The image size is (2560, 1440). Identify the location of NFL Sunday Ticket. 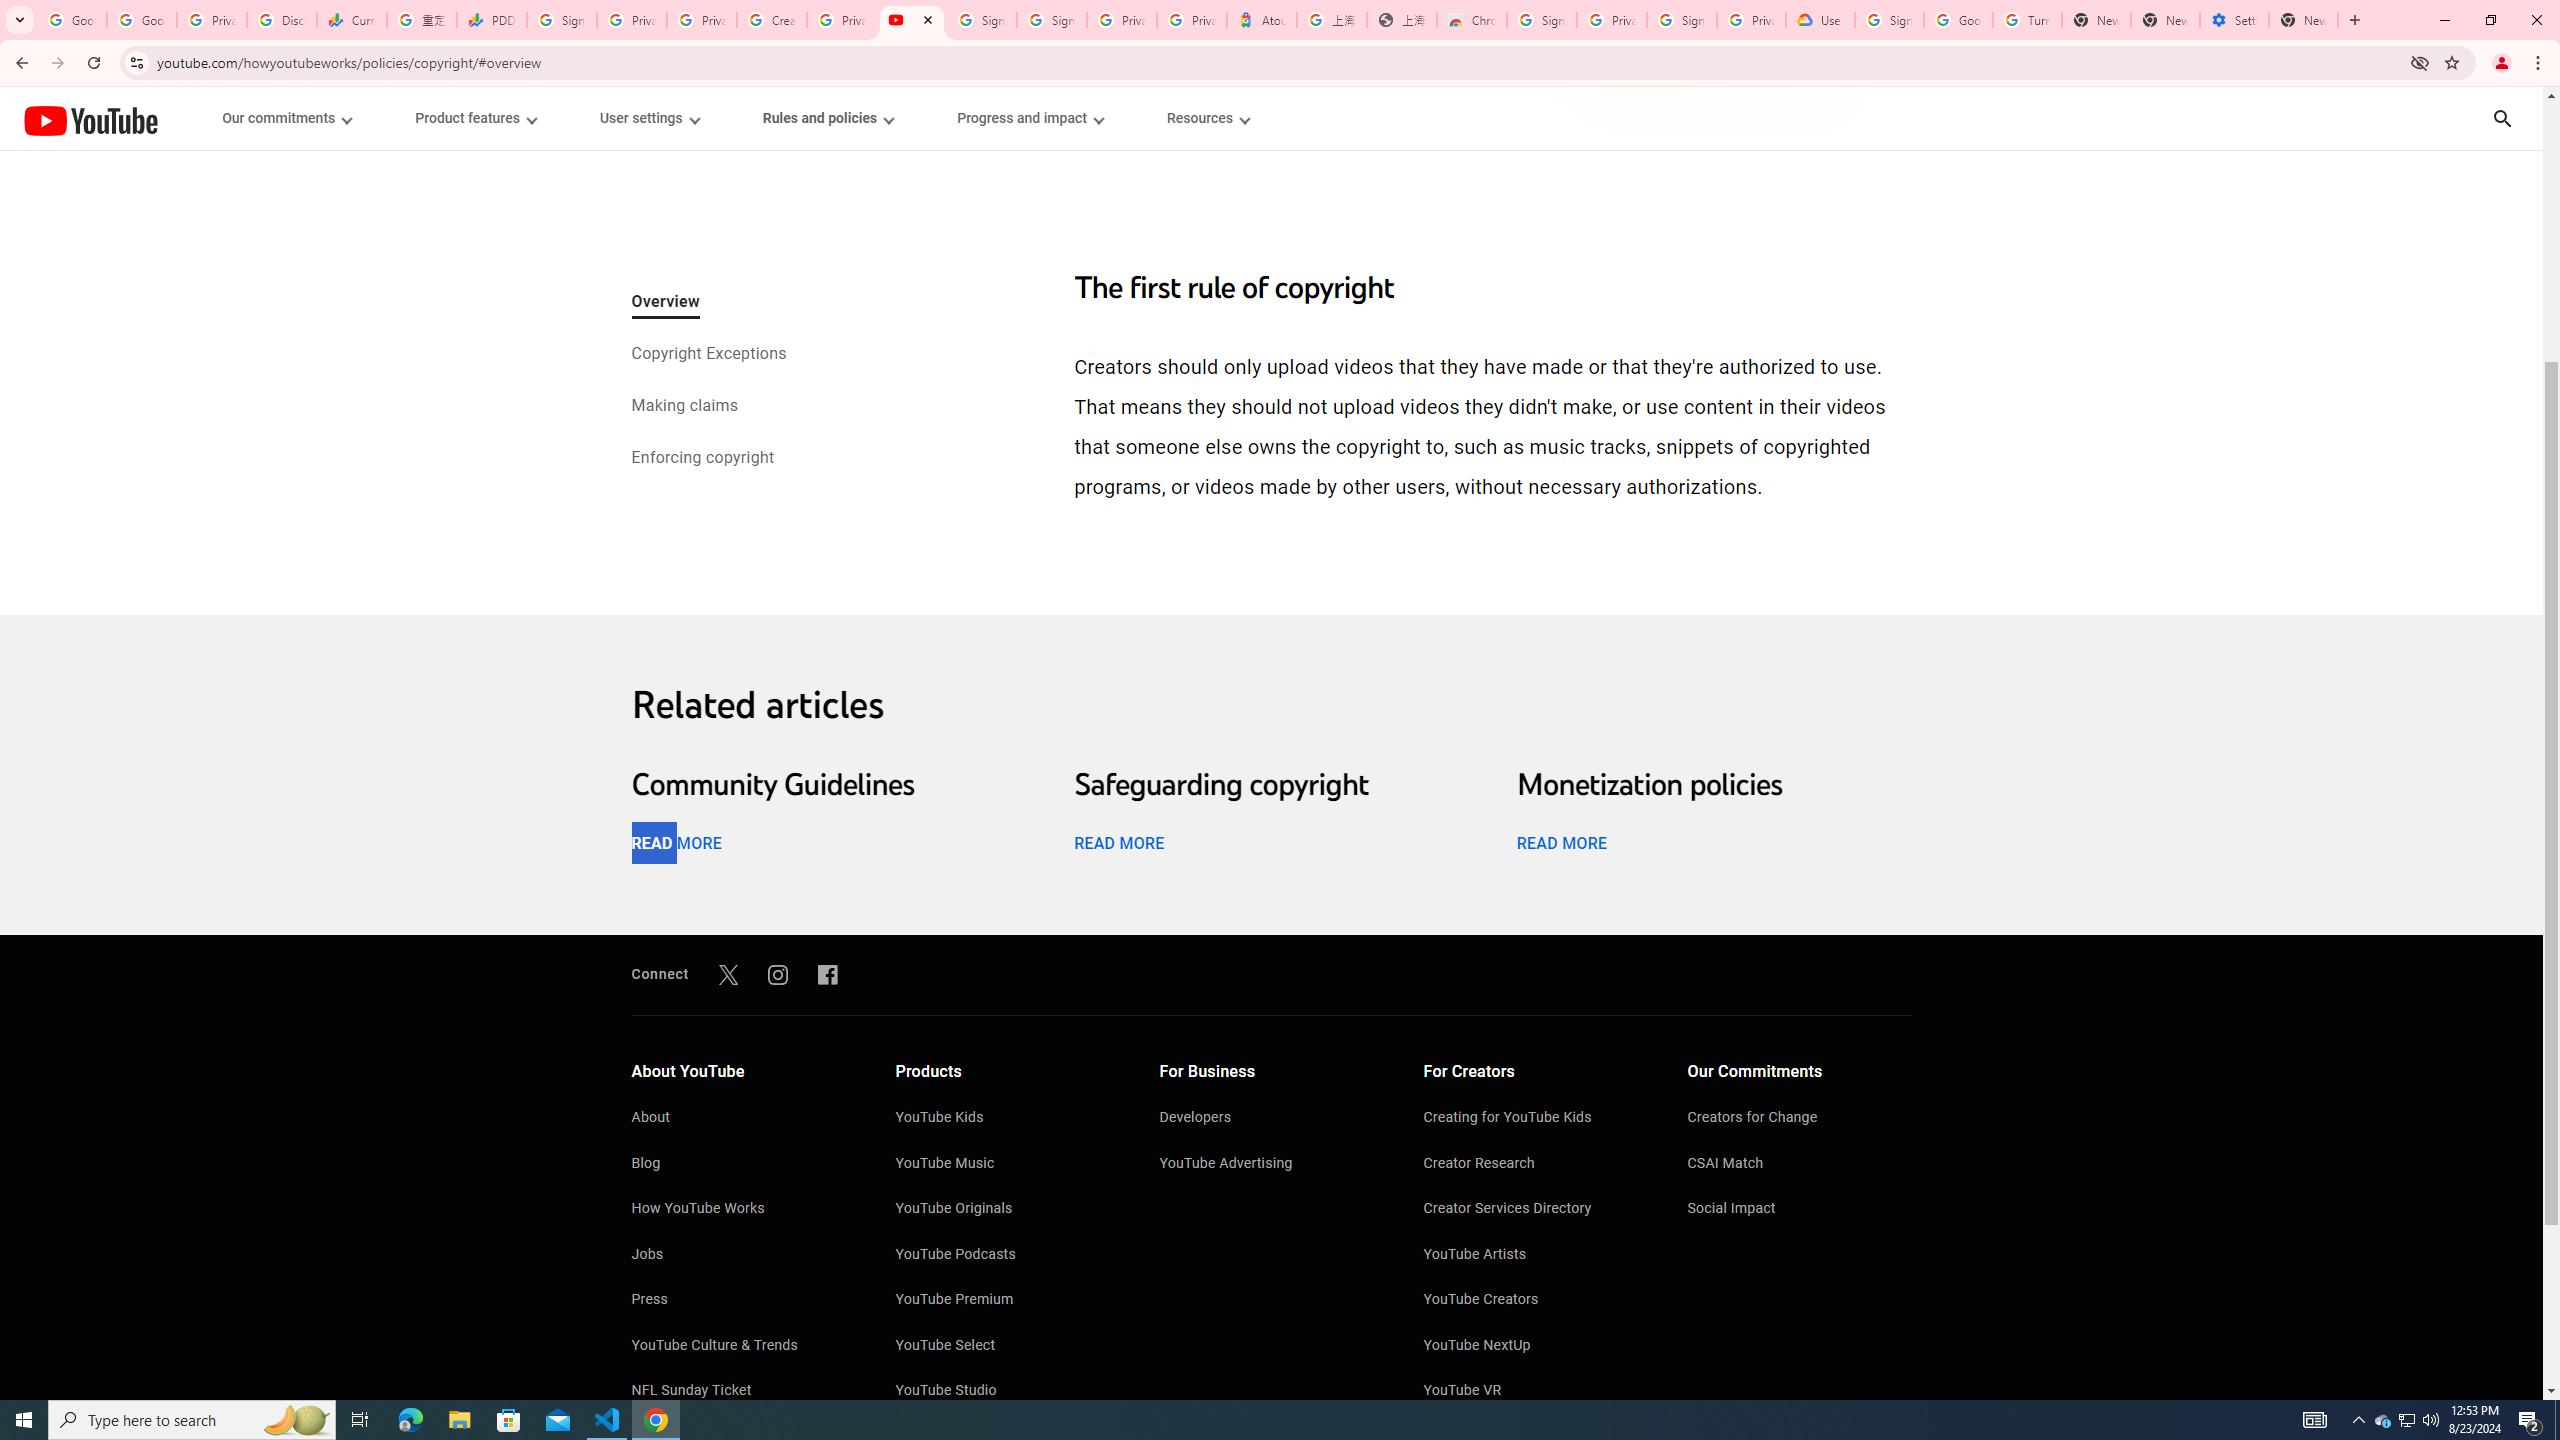
(742, 1392).